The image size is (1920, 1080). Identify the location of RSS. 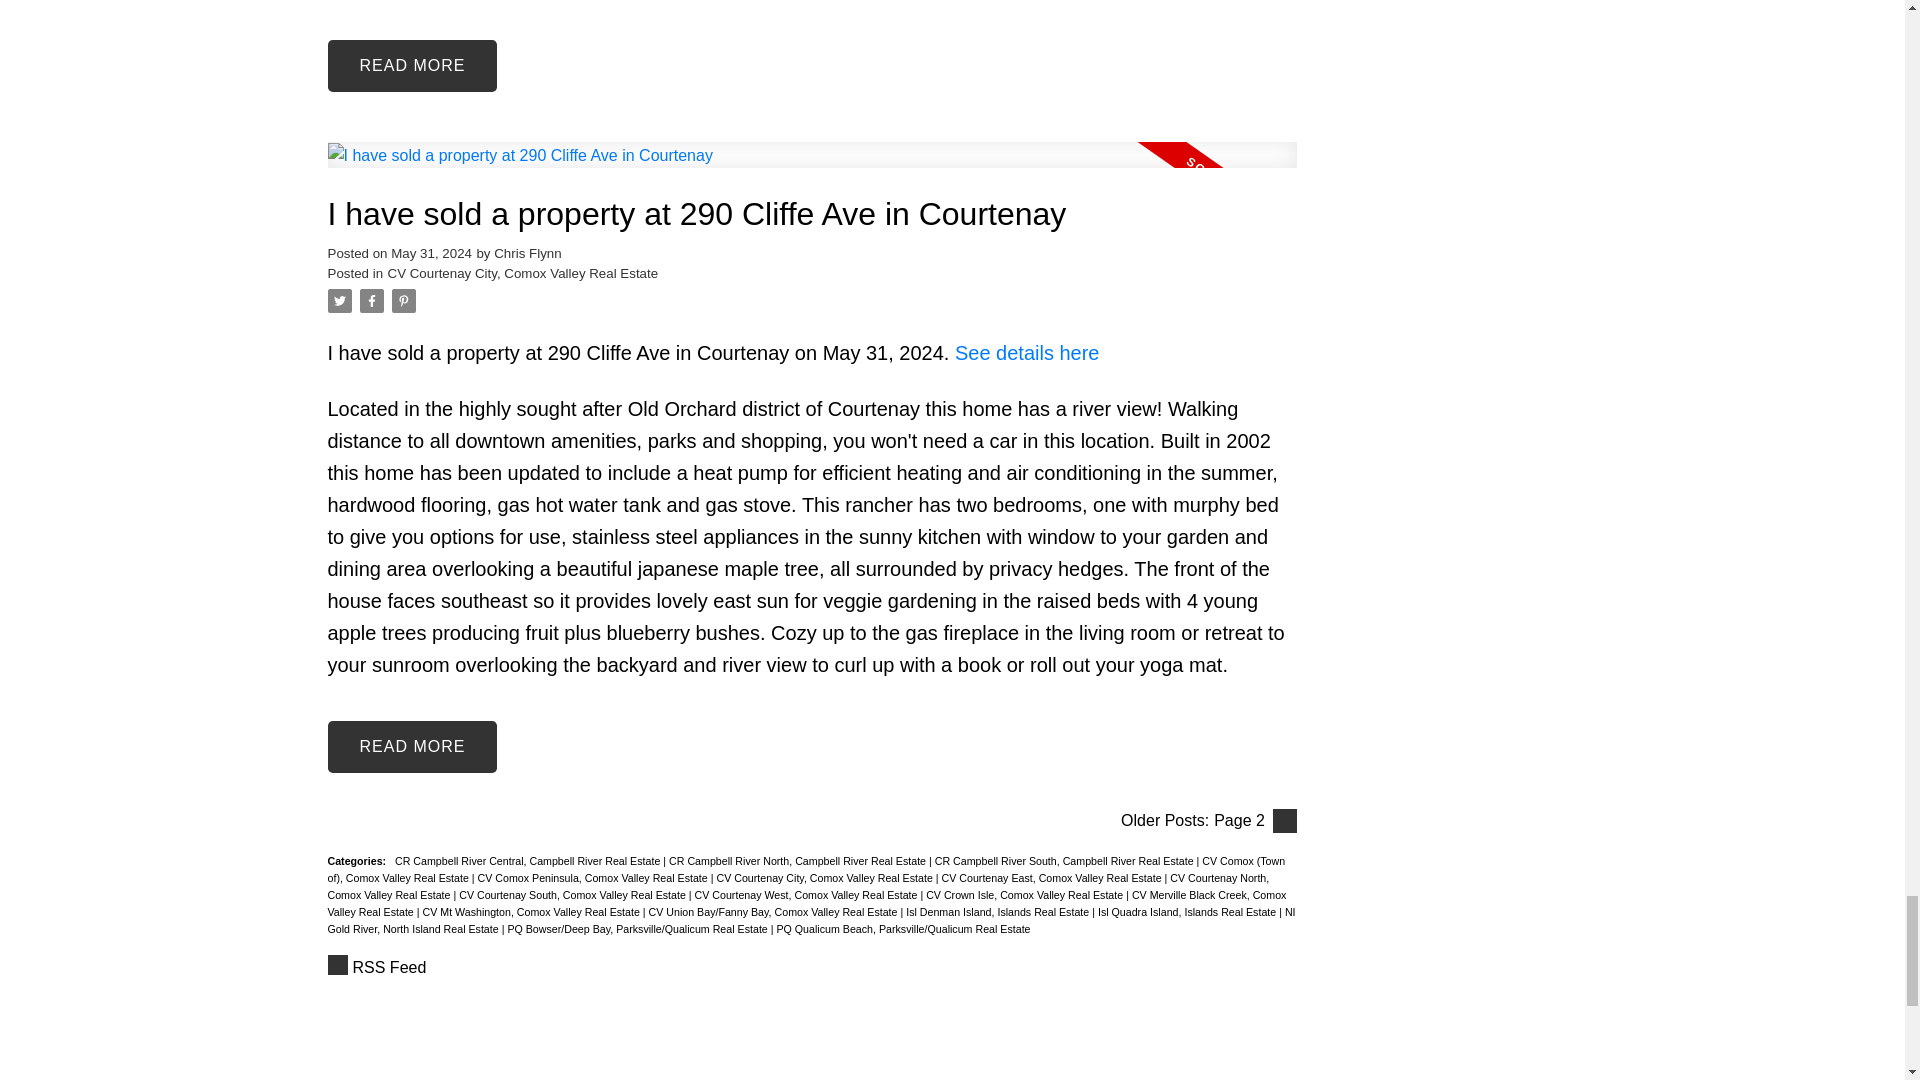
(812, 967).